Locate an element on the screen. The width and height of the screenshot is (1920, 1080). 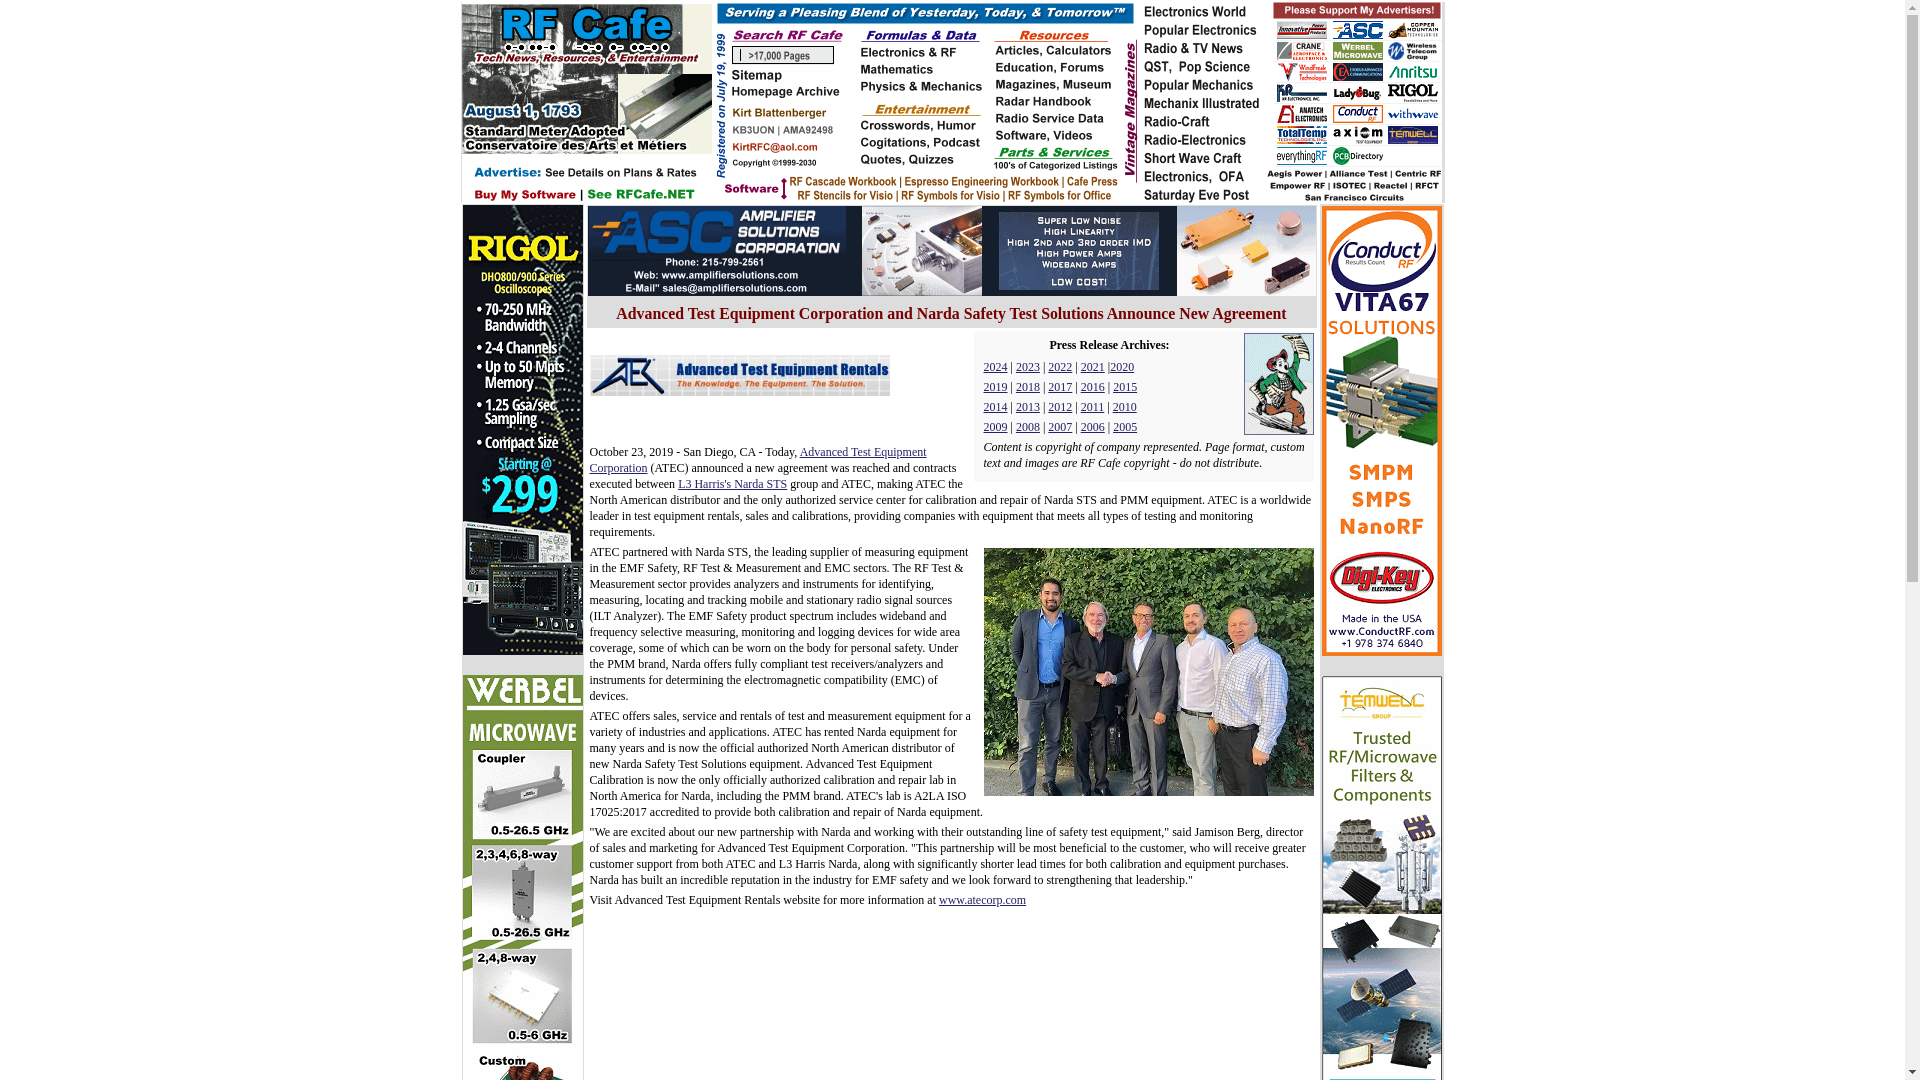
2017 is located at coordinates (1060, 387).